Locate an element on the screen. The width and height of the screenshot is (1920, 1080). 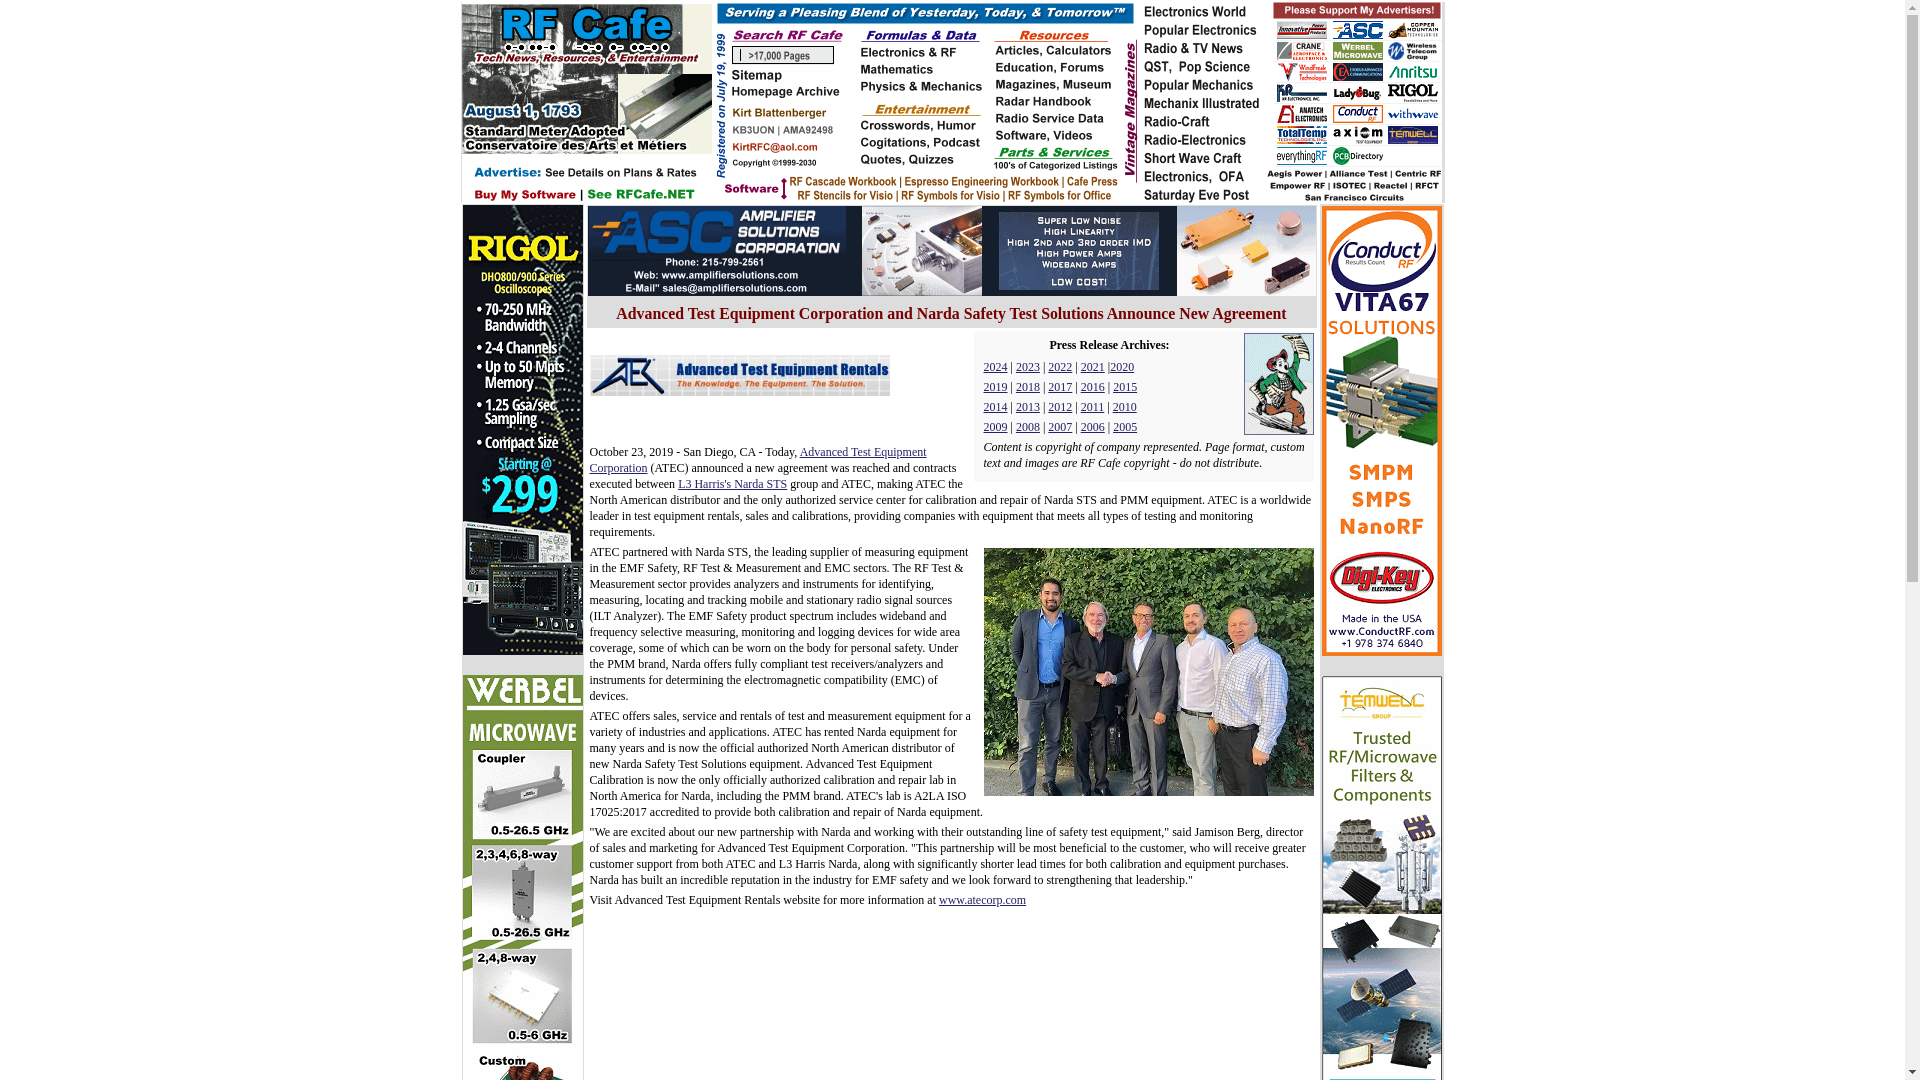
2017 is located at coordinates (1060, 387).